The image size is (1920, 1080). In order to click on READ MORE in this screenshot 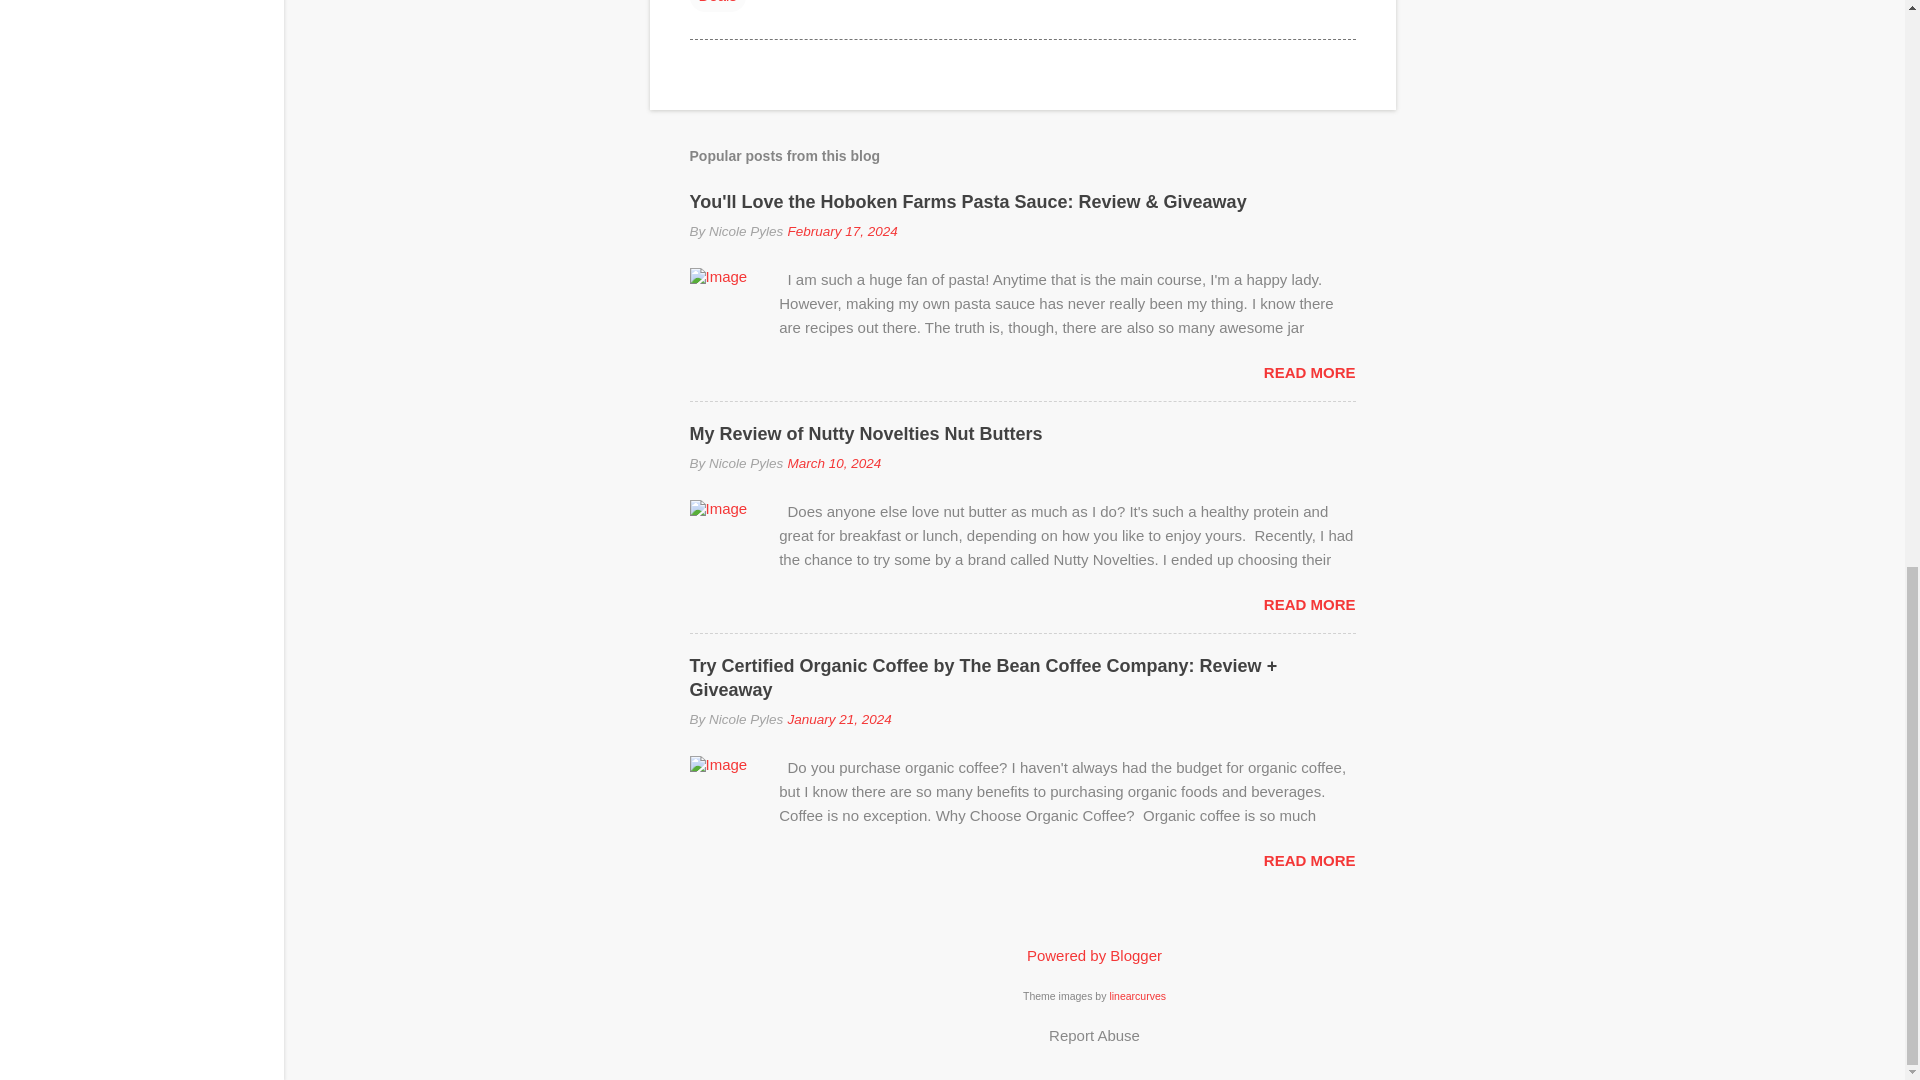, I will do `click(1309, 860)`.